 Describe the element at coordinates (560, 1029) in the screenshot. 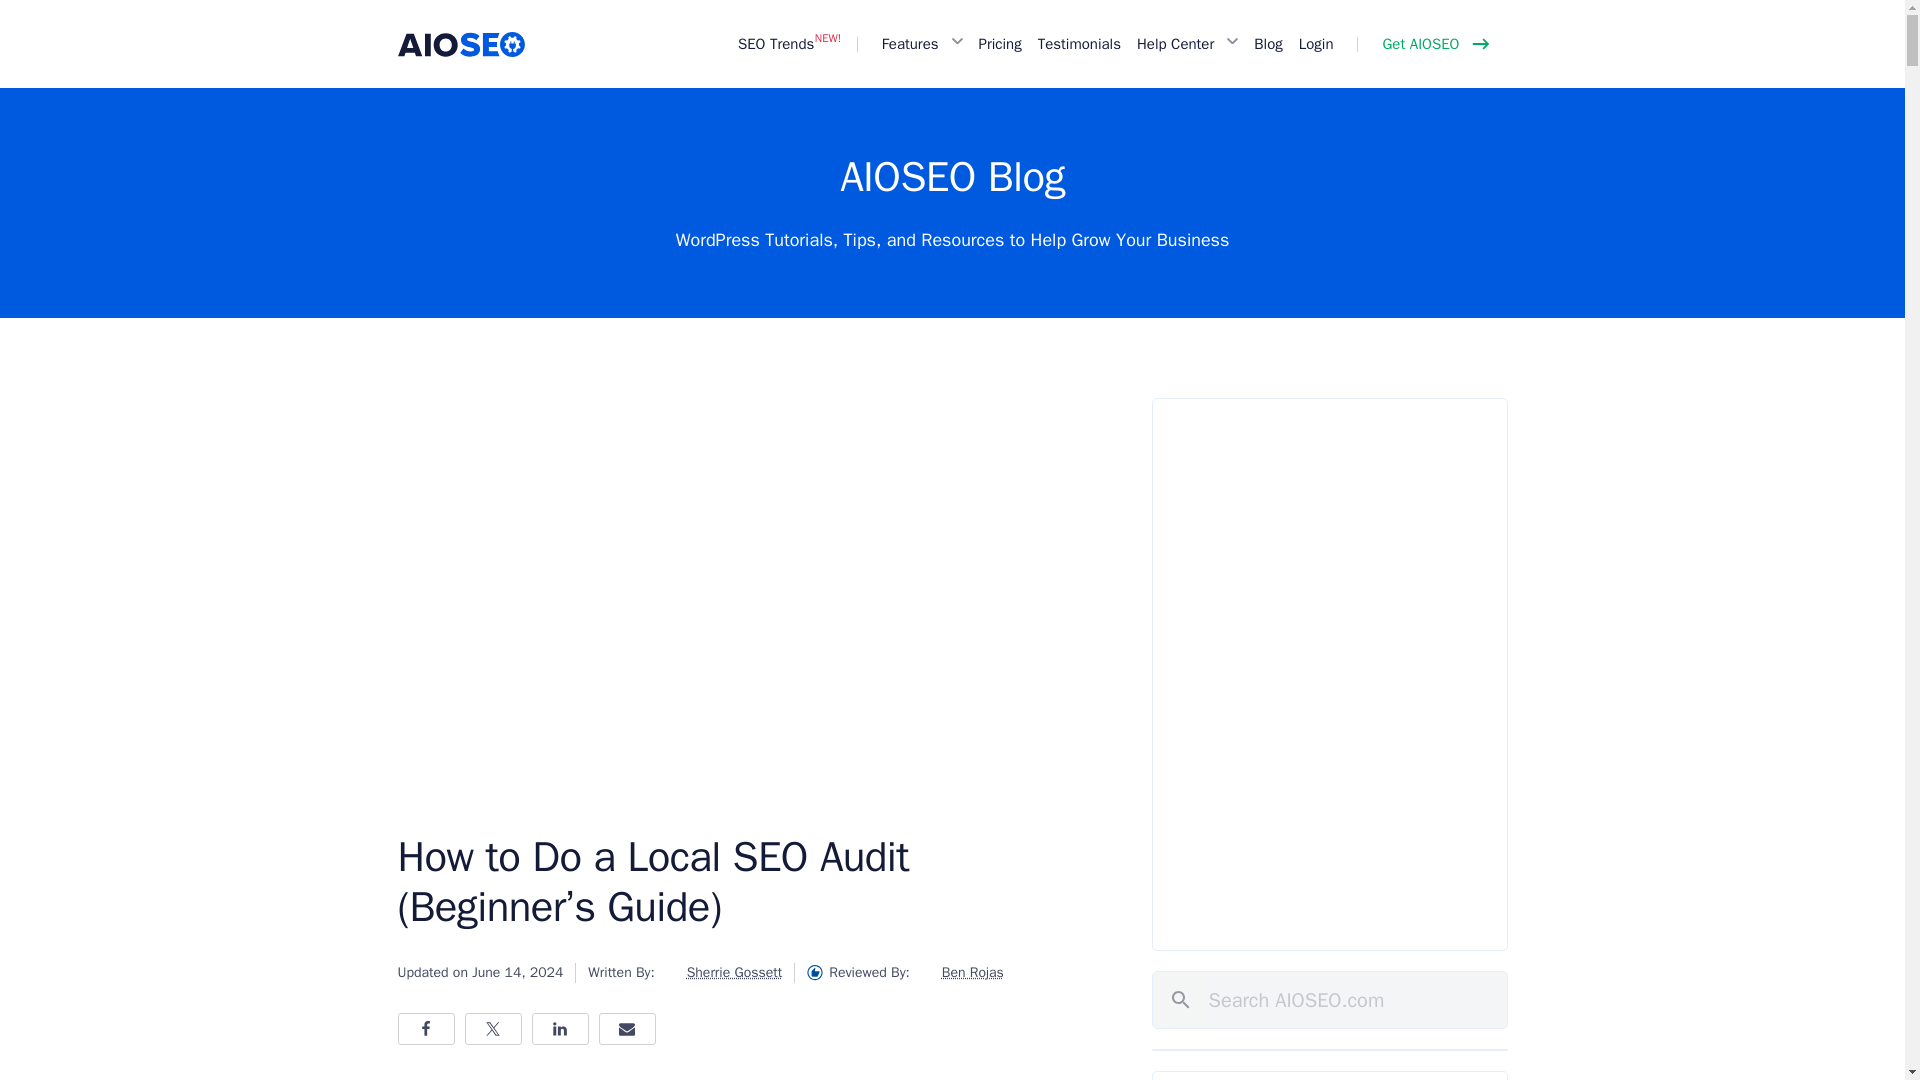

I see `Share on LinkedIn` at that location.